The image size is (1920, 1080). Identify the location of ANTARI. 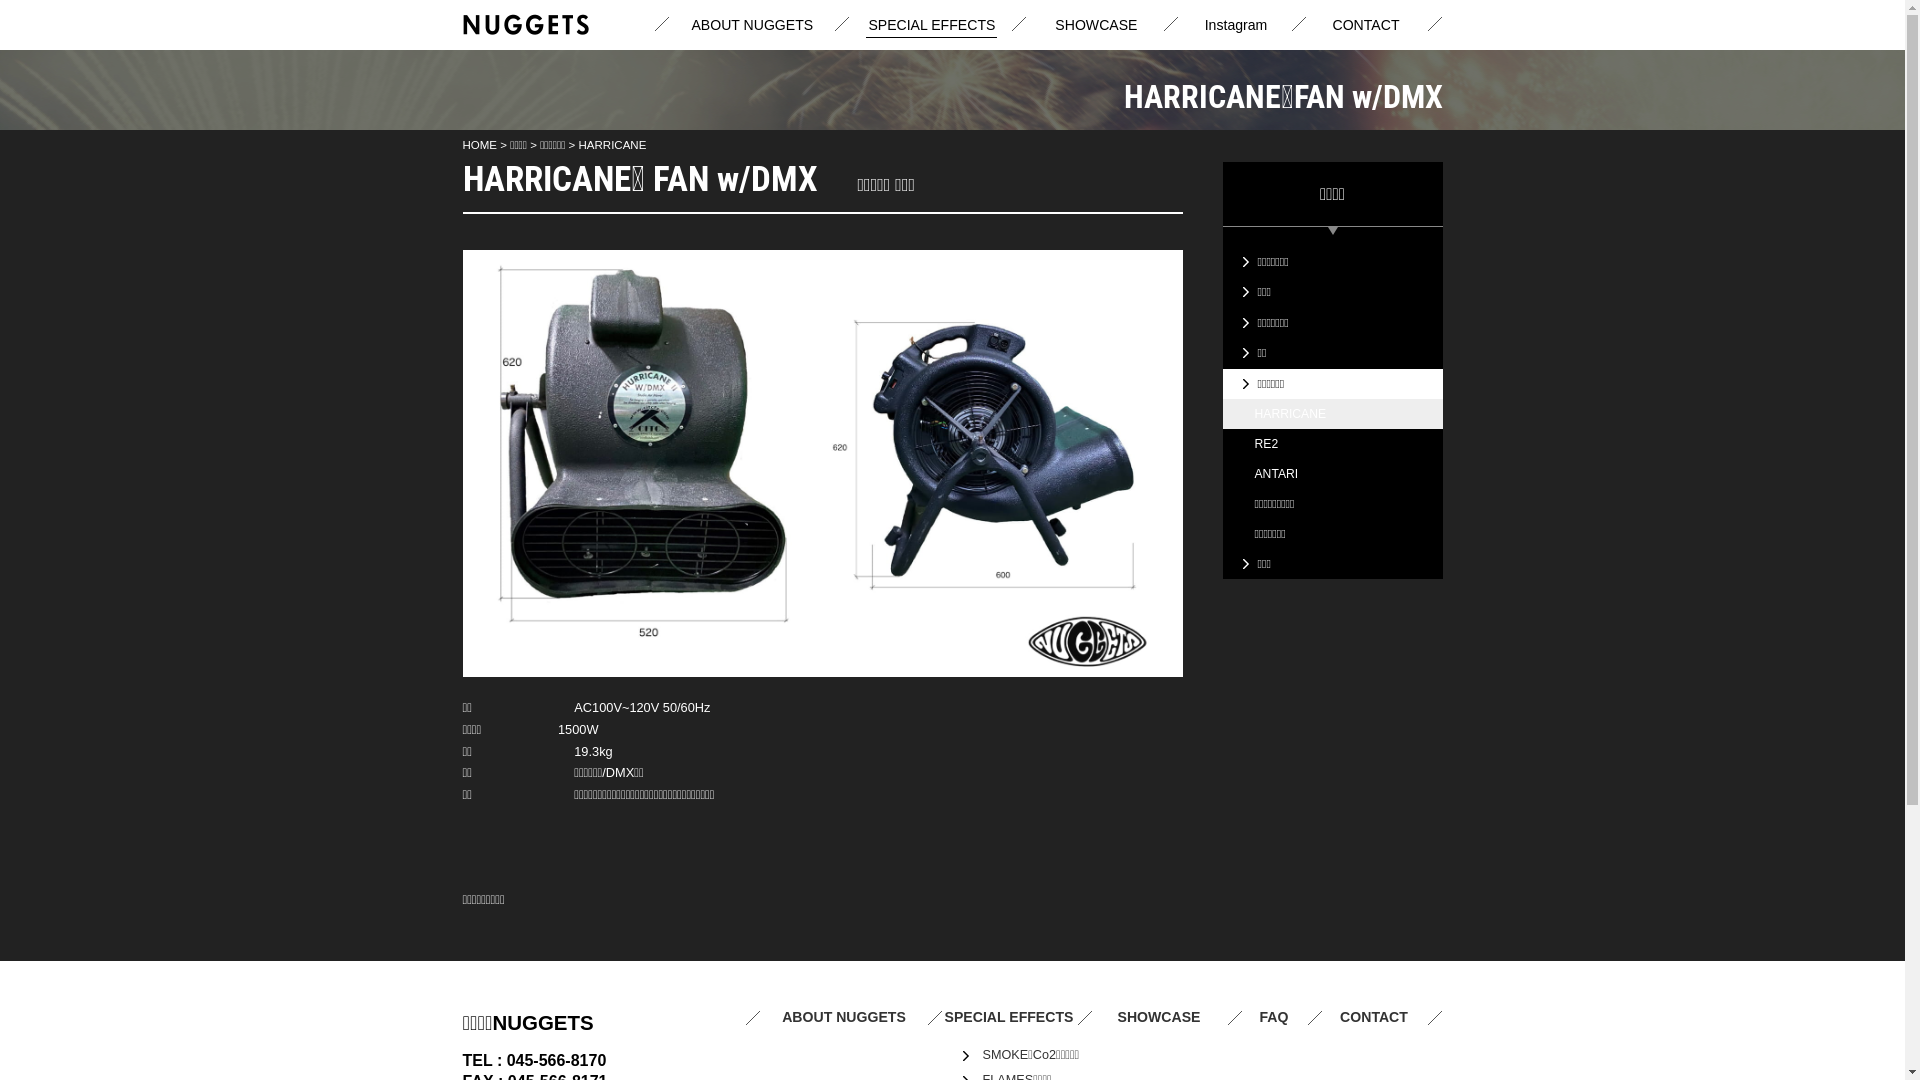
(1332, 474).